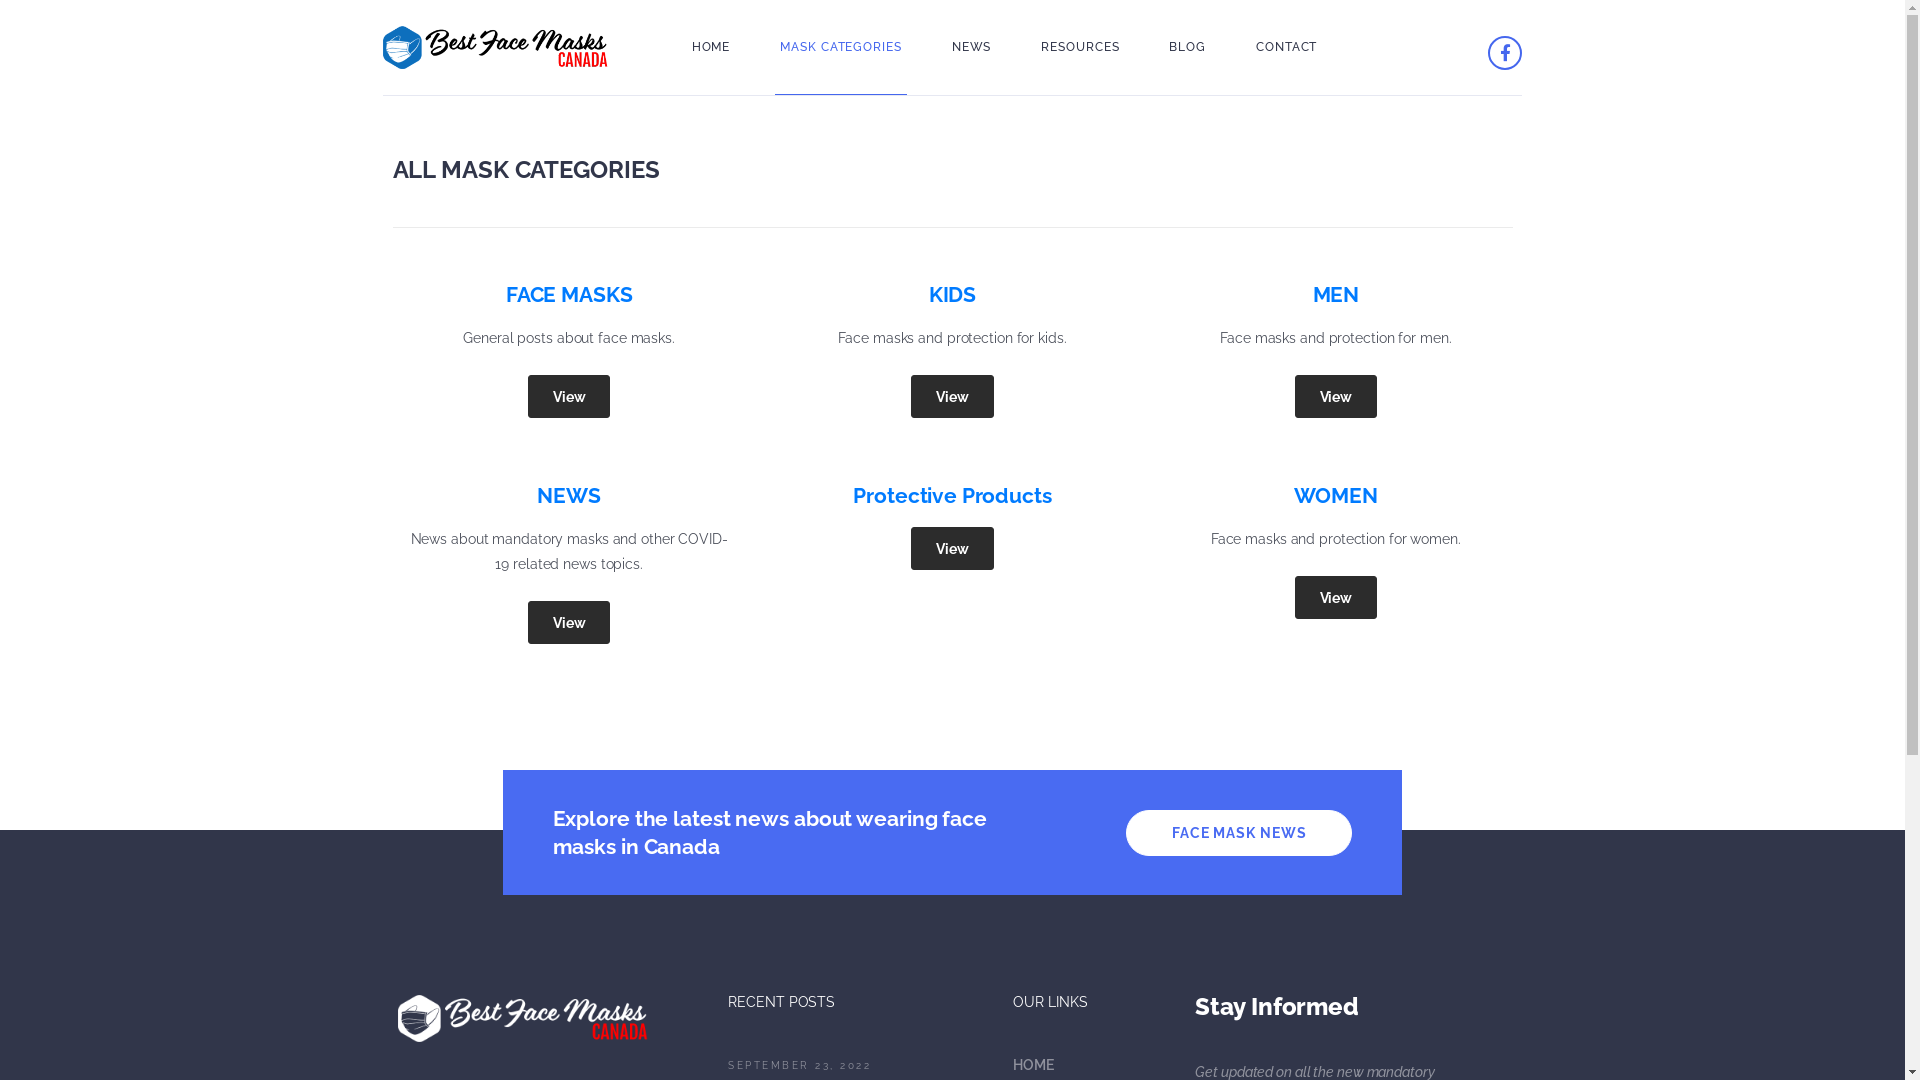 This screenshot has height=1080, width=1920. What do you see at coordinates (570, 294) in the screenshot?
I see `FACE MASKS` at bounding box center [570, 294].